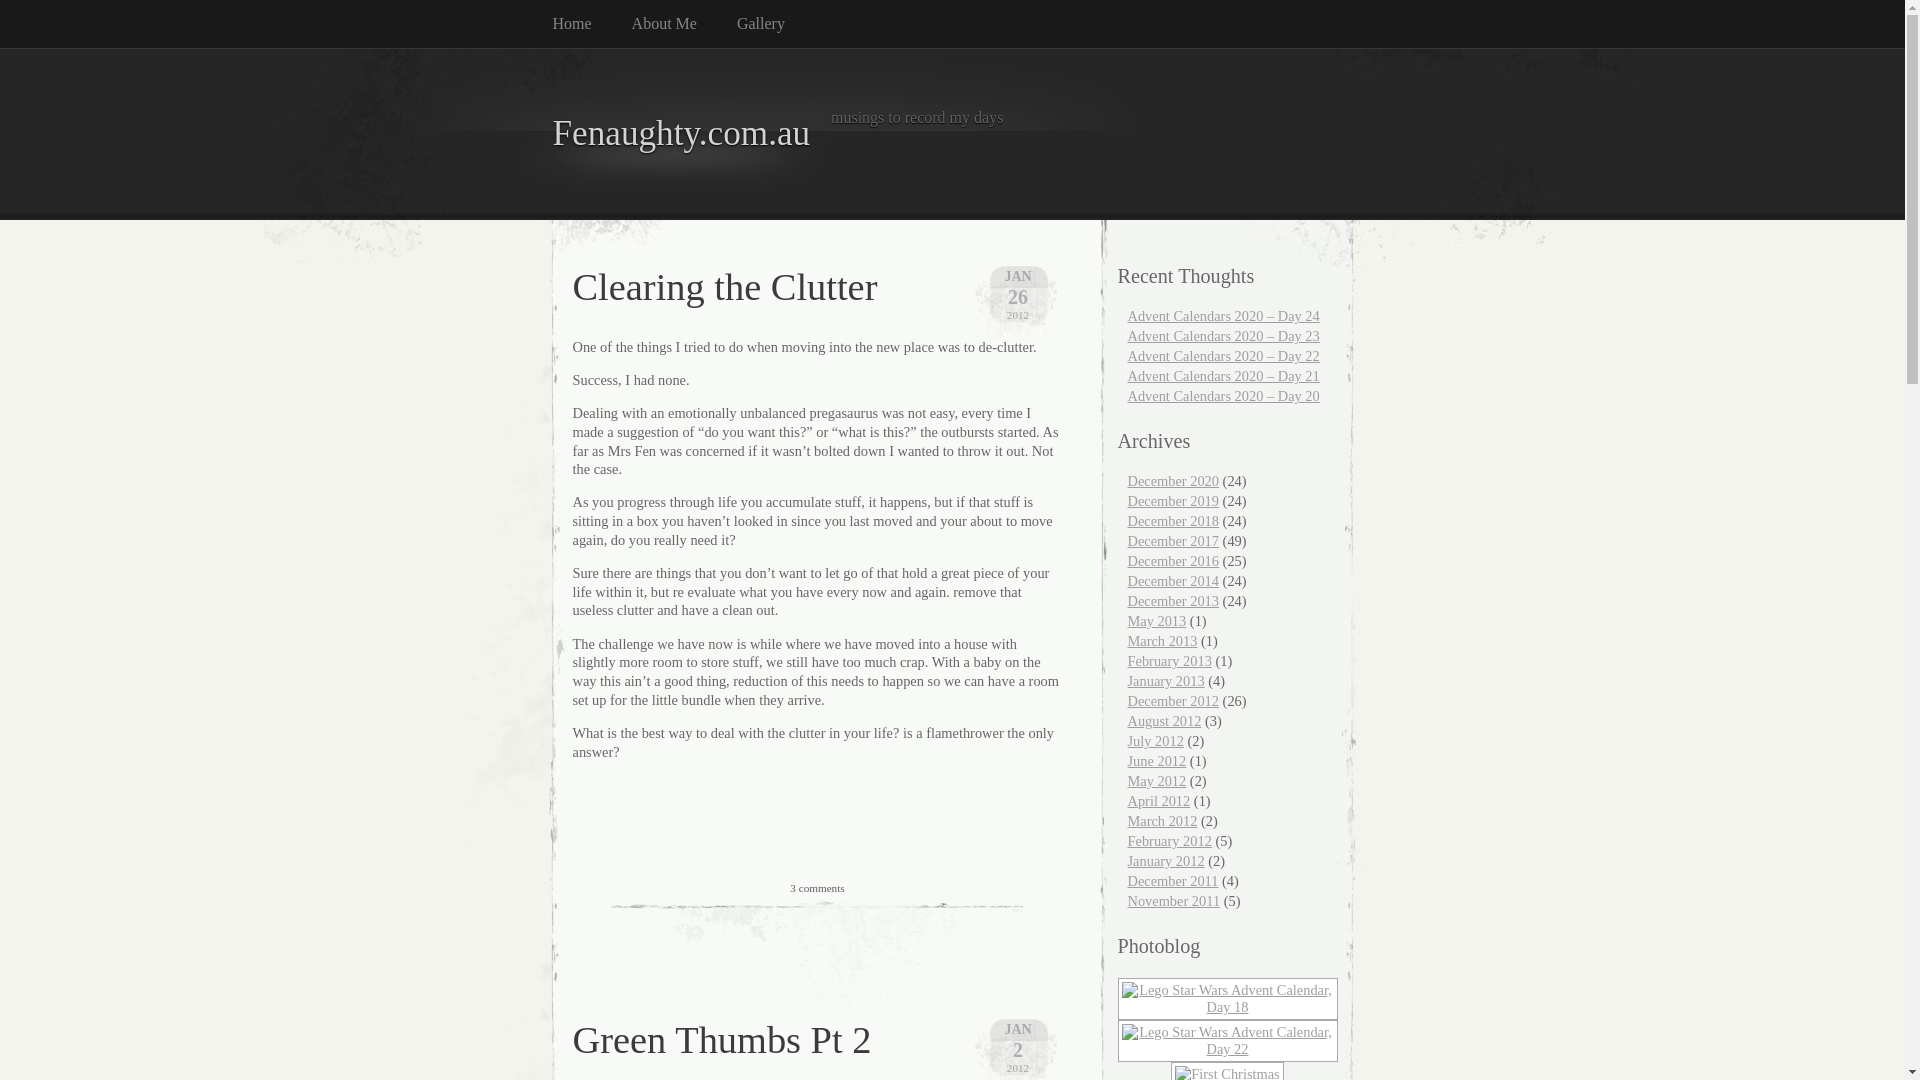  I want to click on December 2018, so click(1174, 521).